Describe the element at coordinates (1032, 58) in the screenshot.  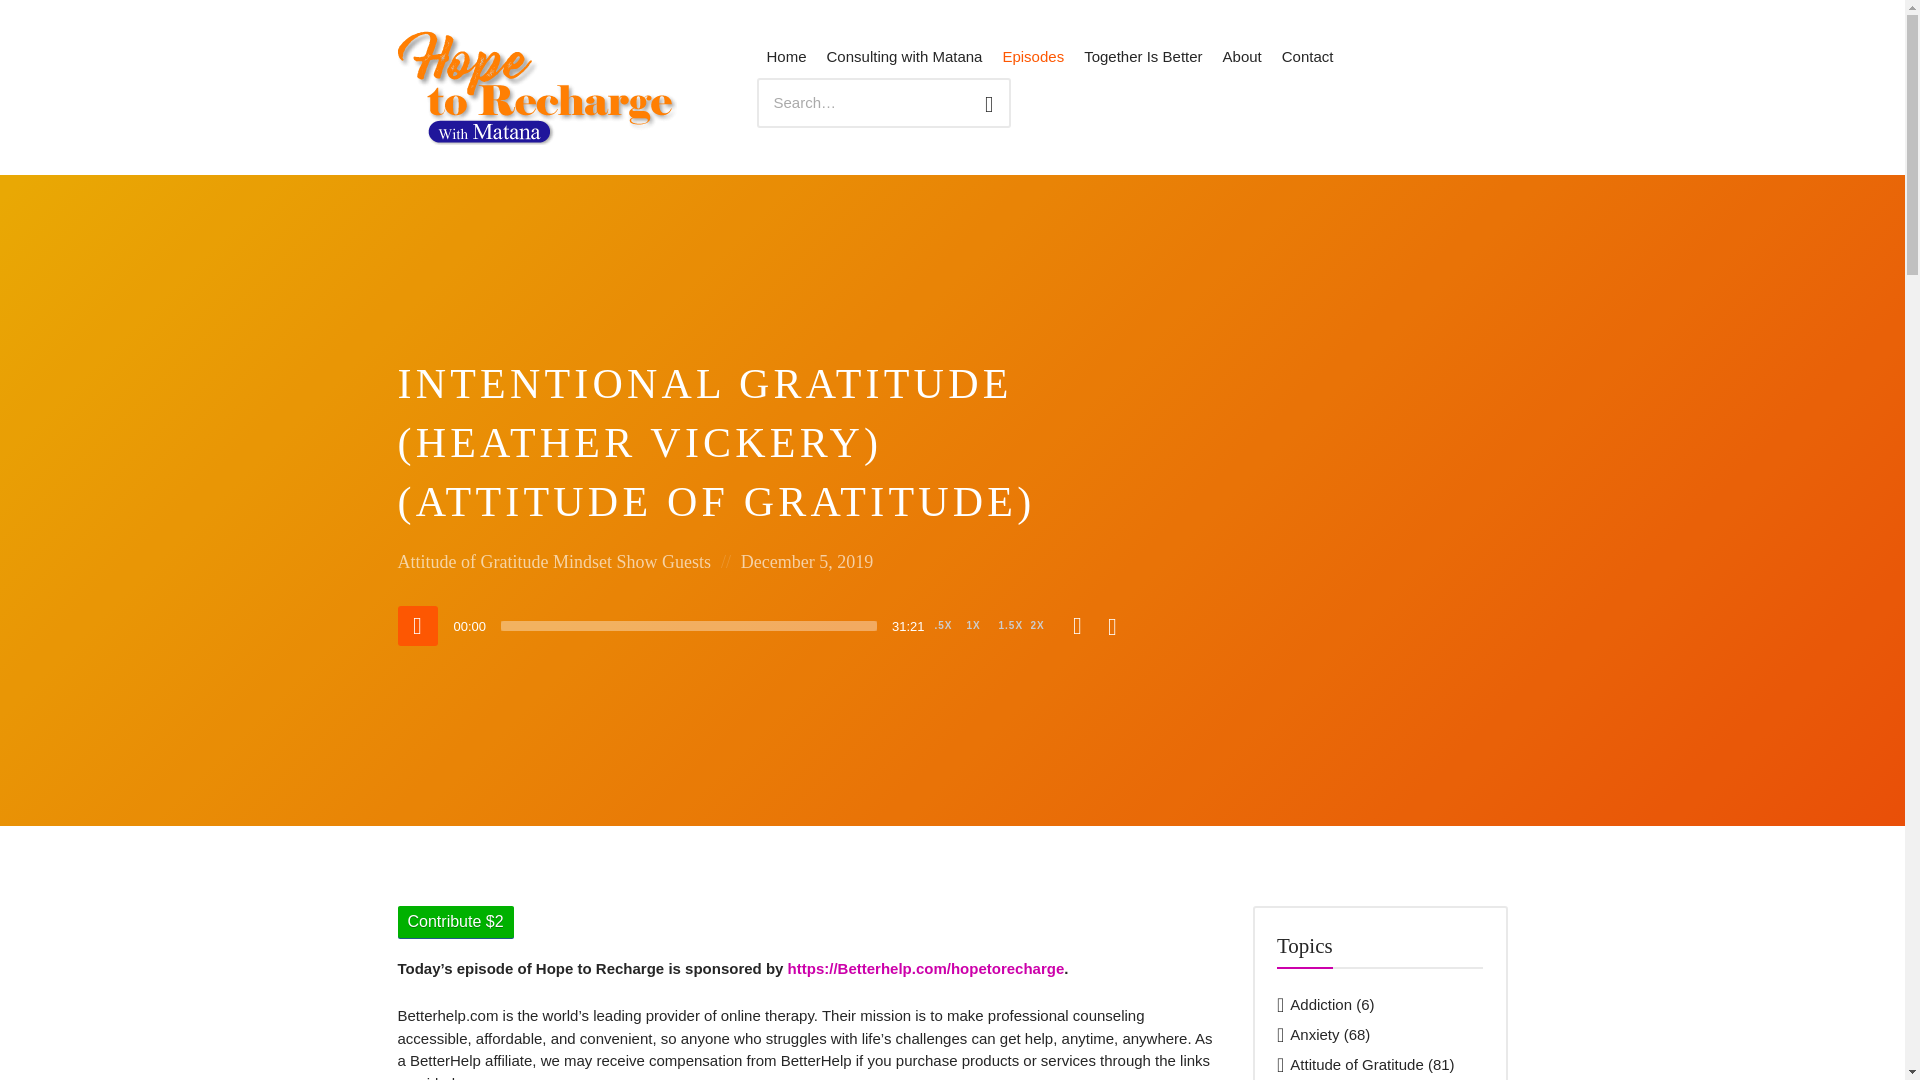
I see `Episodes` at that location.